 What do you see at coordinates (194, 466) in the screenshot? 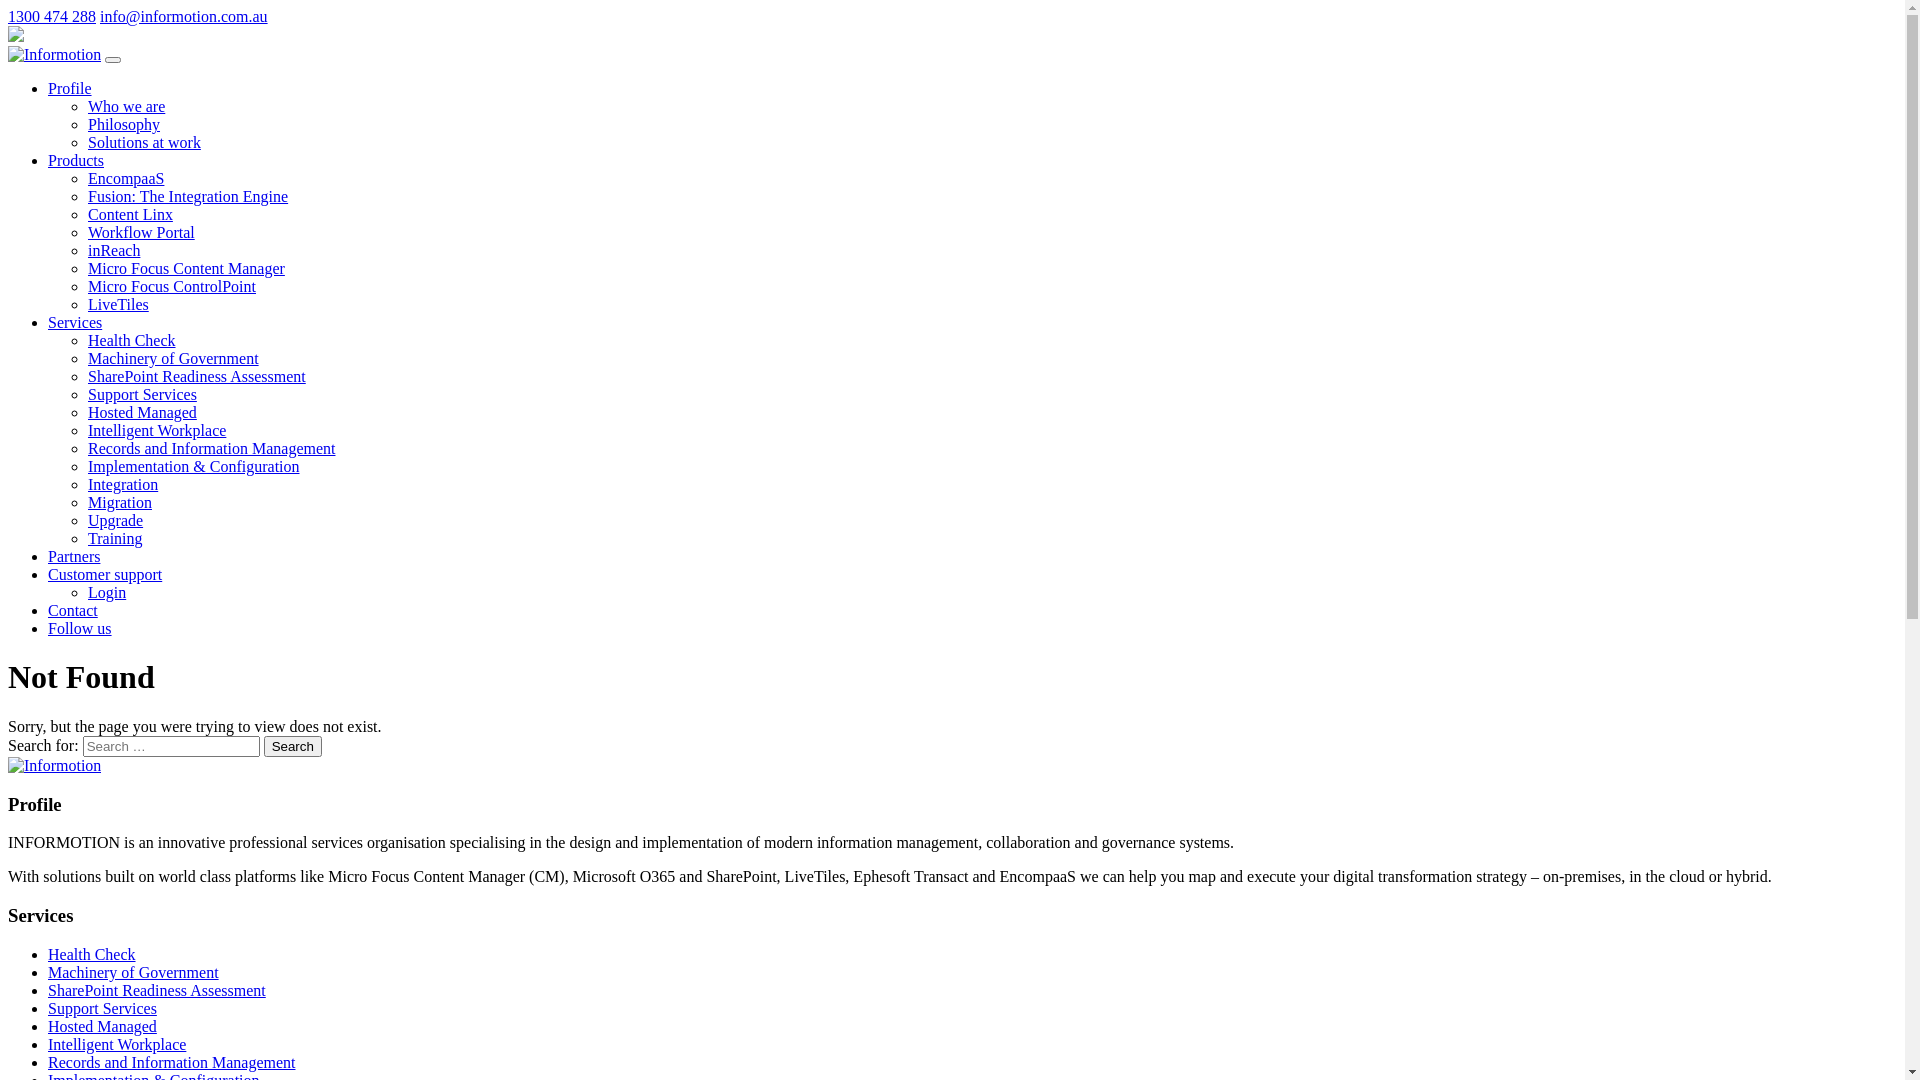
I see `Implementation & Configuration` at bounding box center [194, 466].